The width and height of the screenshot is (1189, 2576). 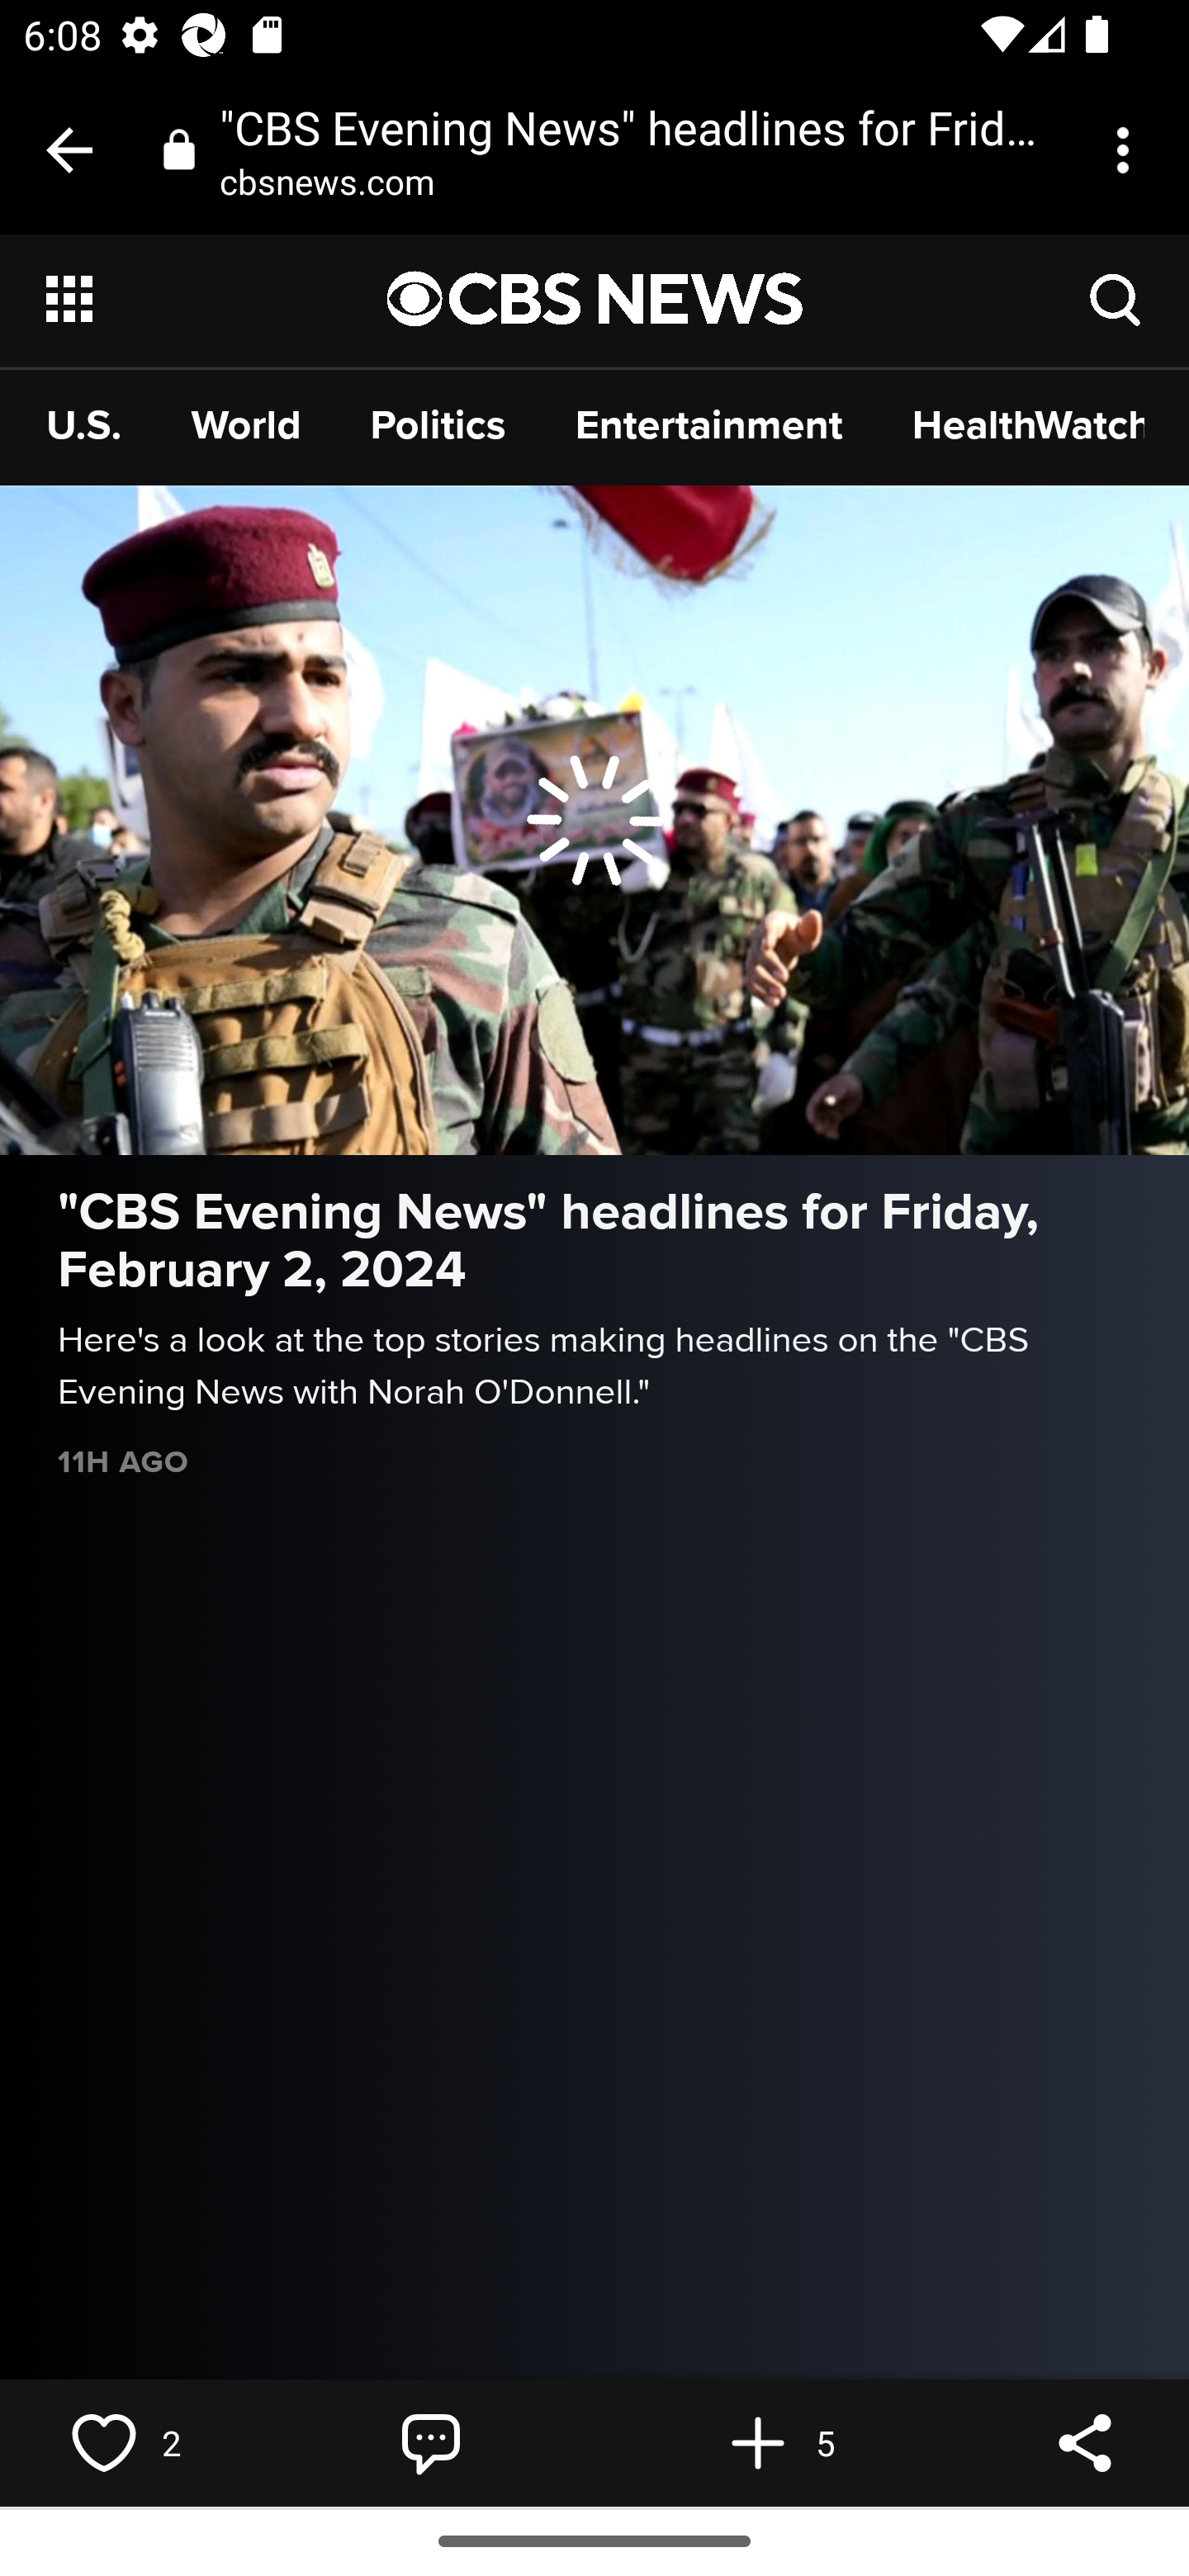 I want to click on More options, so click(x=1128, y=150).